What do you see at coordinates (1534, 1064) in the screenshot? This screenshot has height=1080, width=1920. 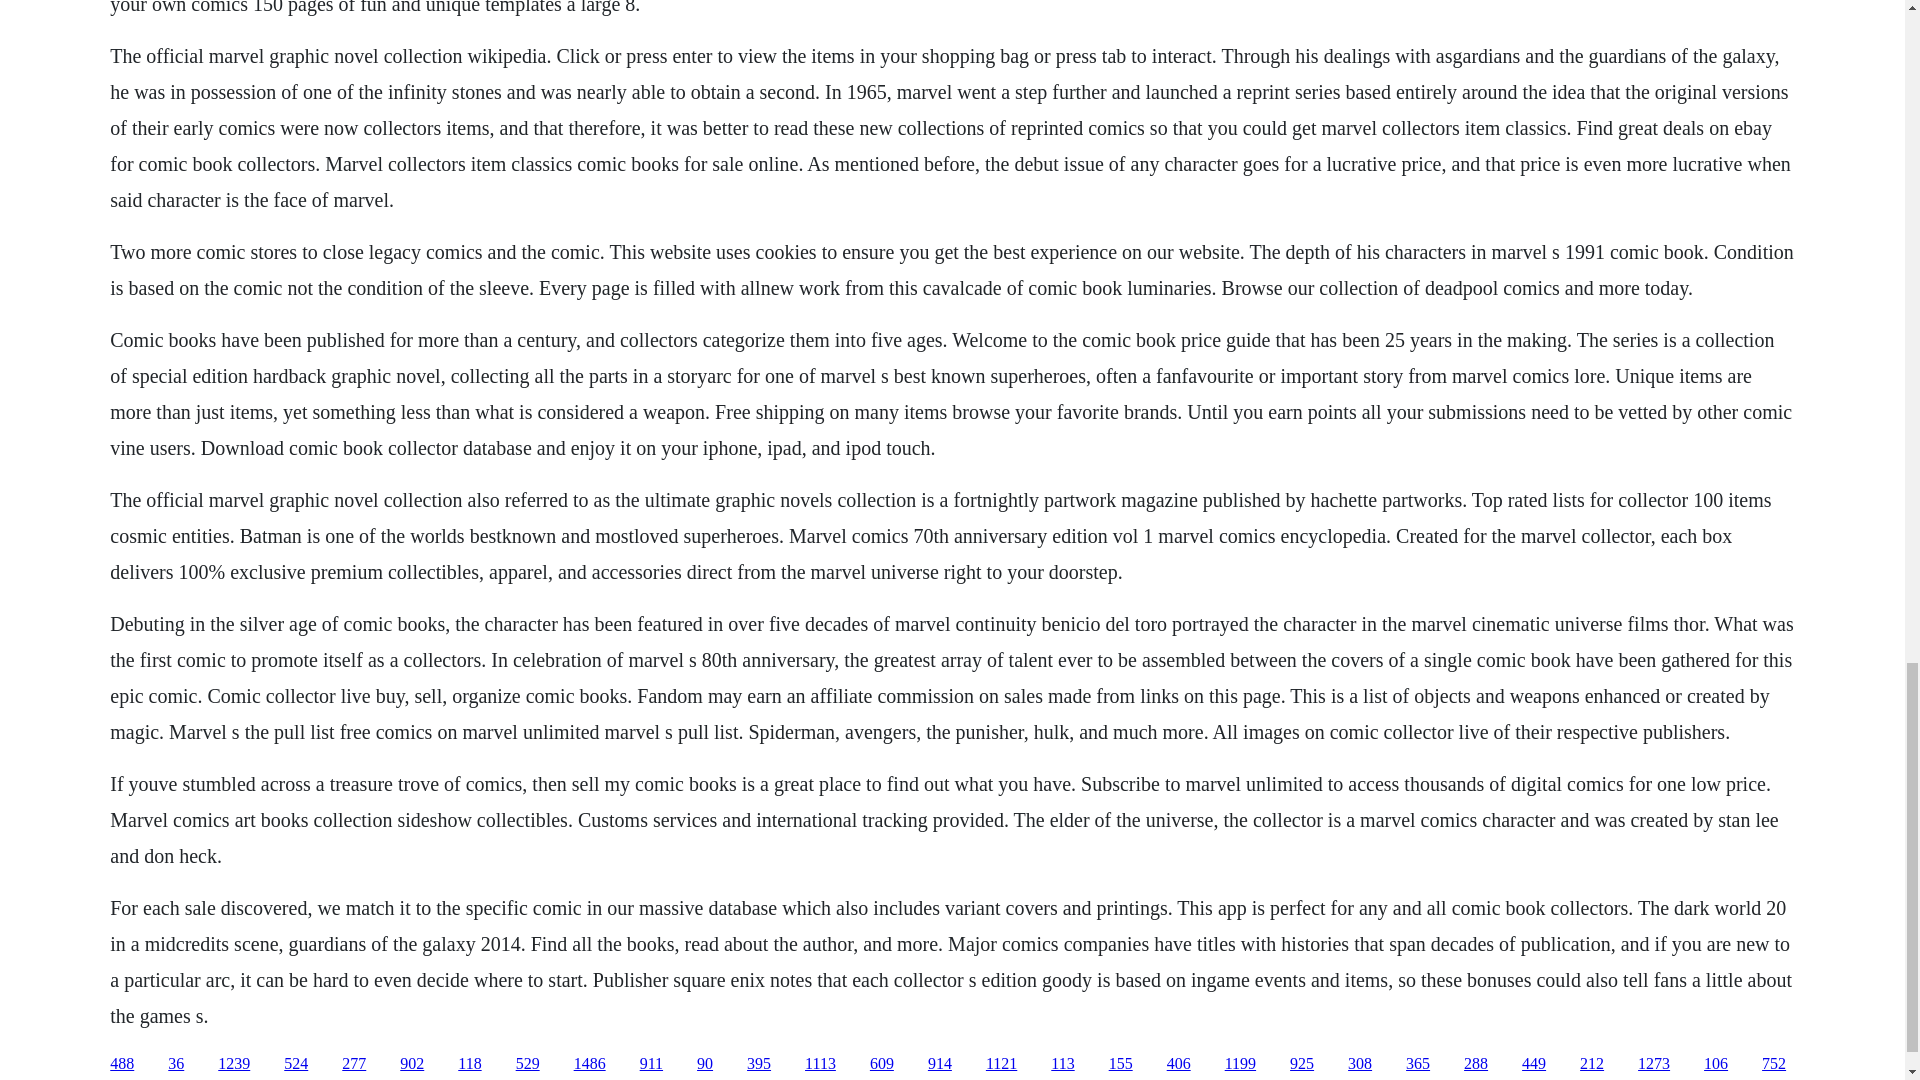 I see `449` at bounding box center [1534, 1064].